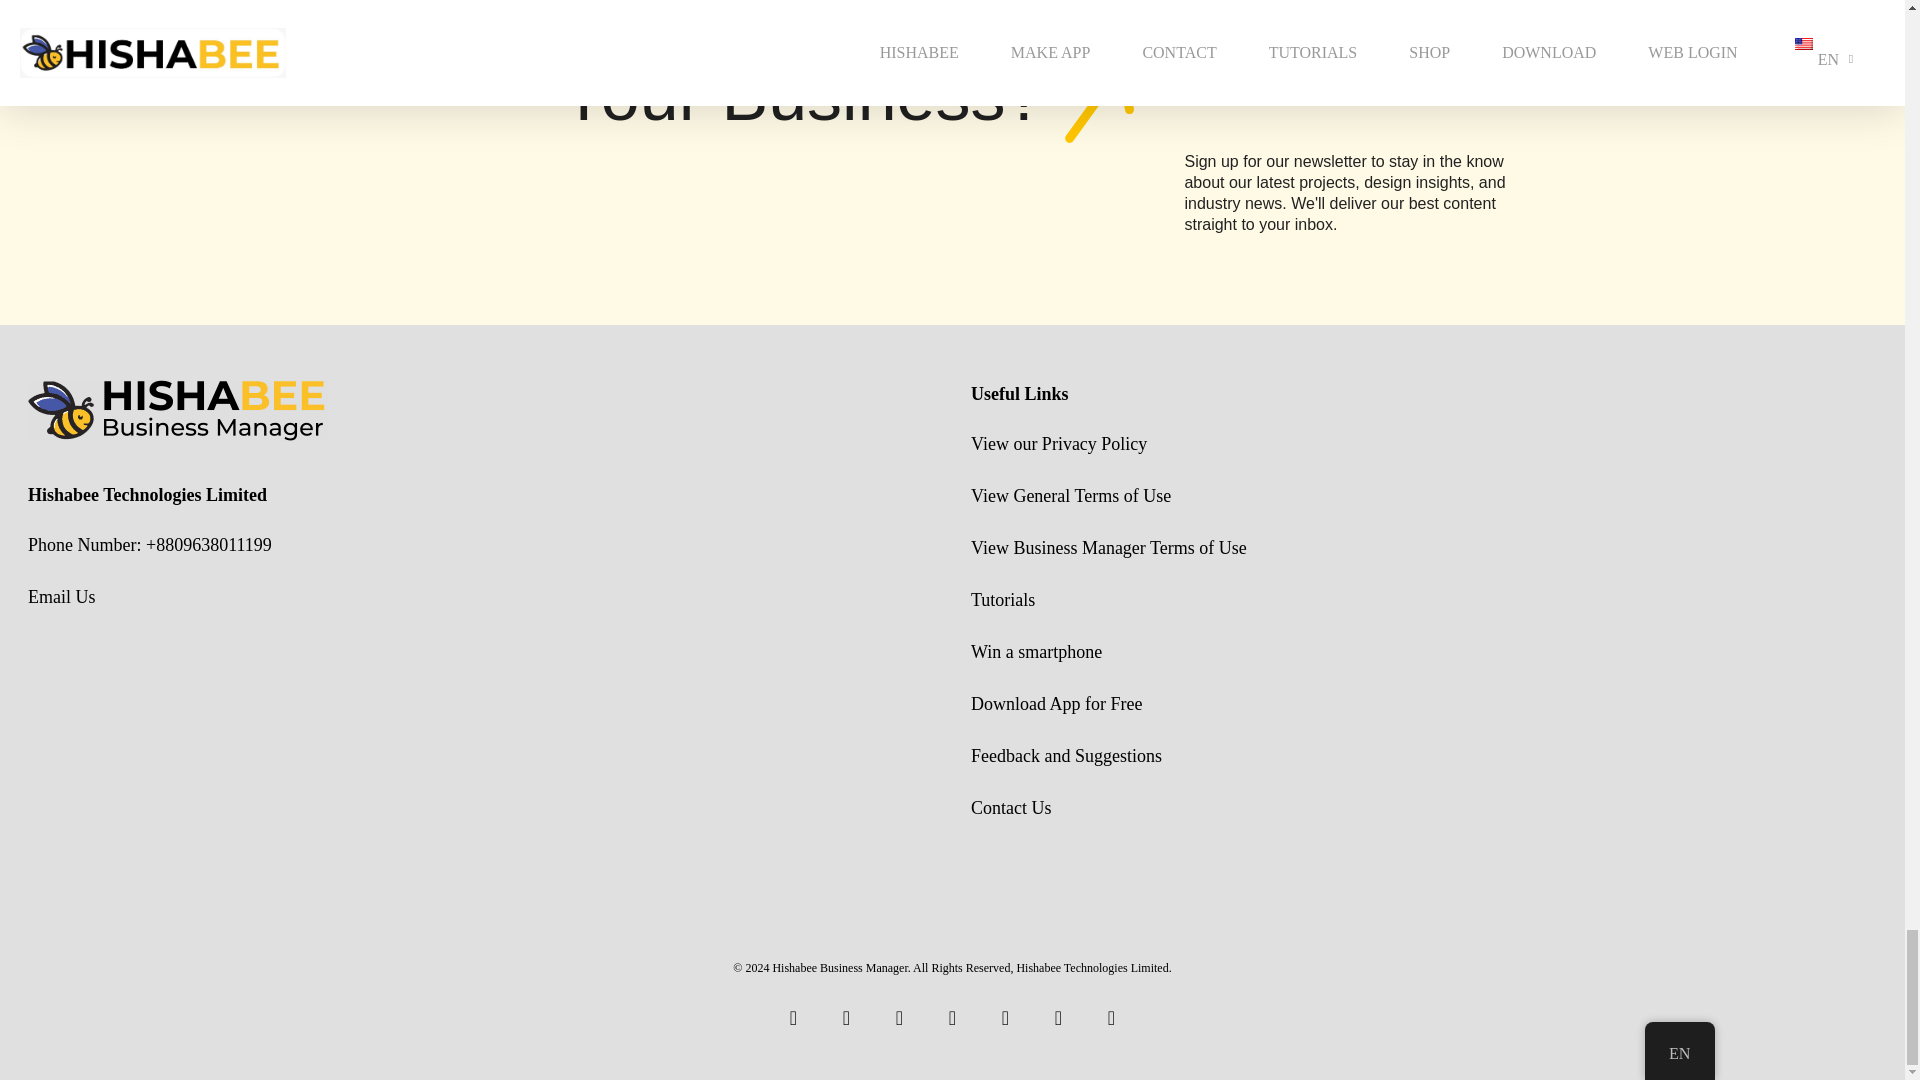 This screenshot has width=1920, height=1080. What do you see at coordinates (1012, 808) in the screenshot?
I see `Contact Us` at bounding box center [1012, 808].